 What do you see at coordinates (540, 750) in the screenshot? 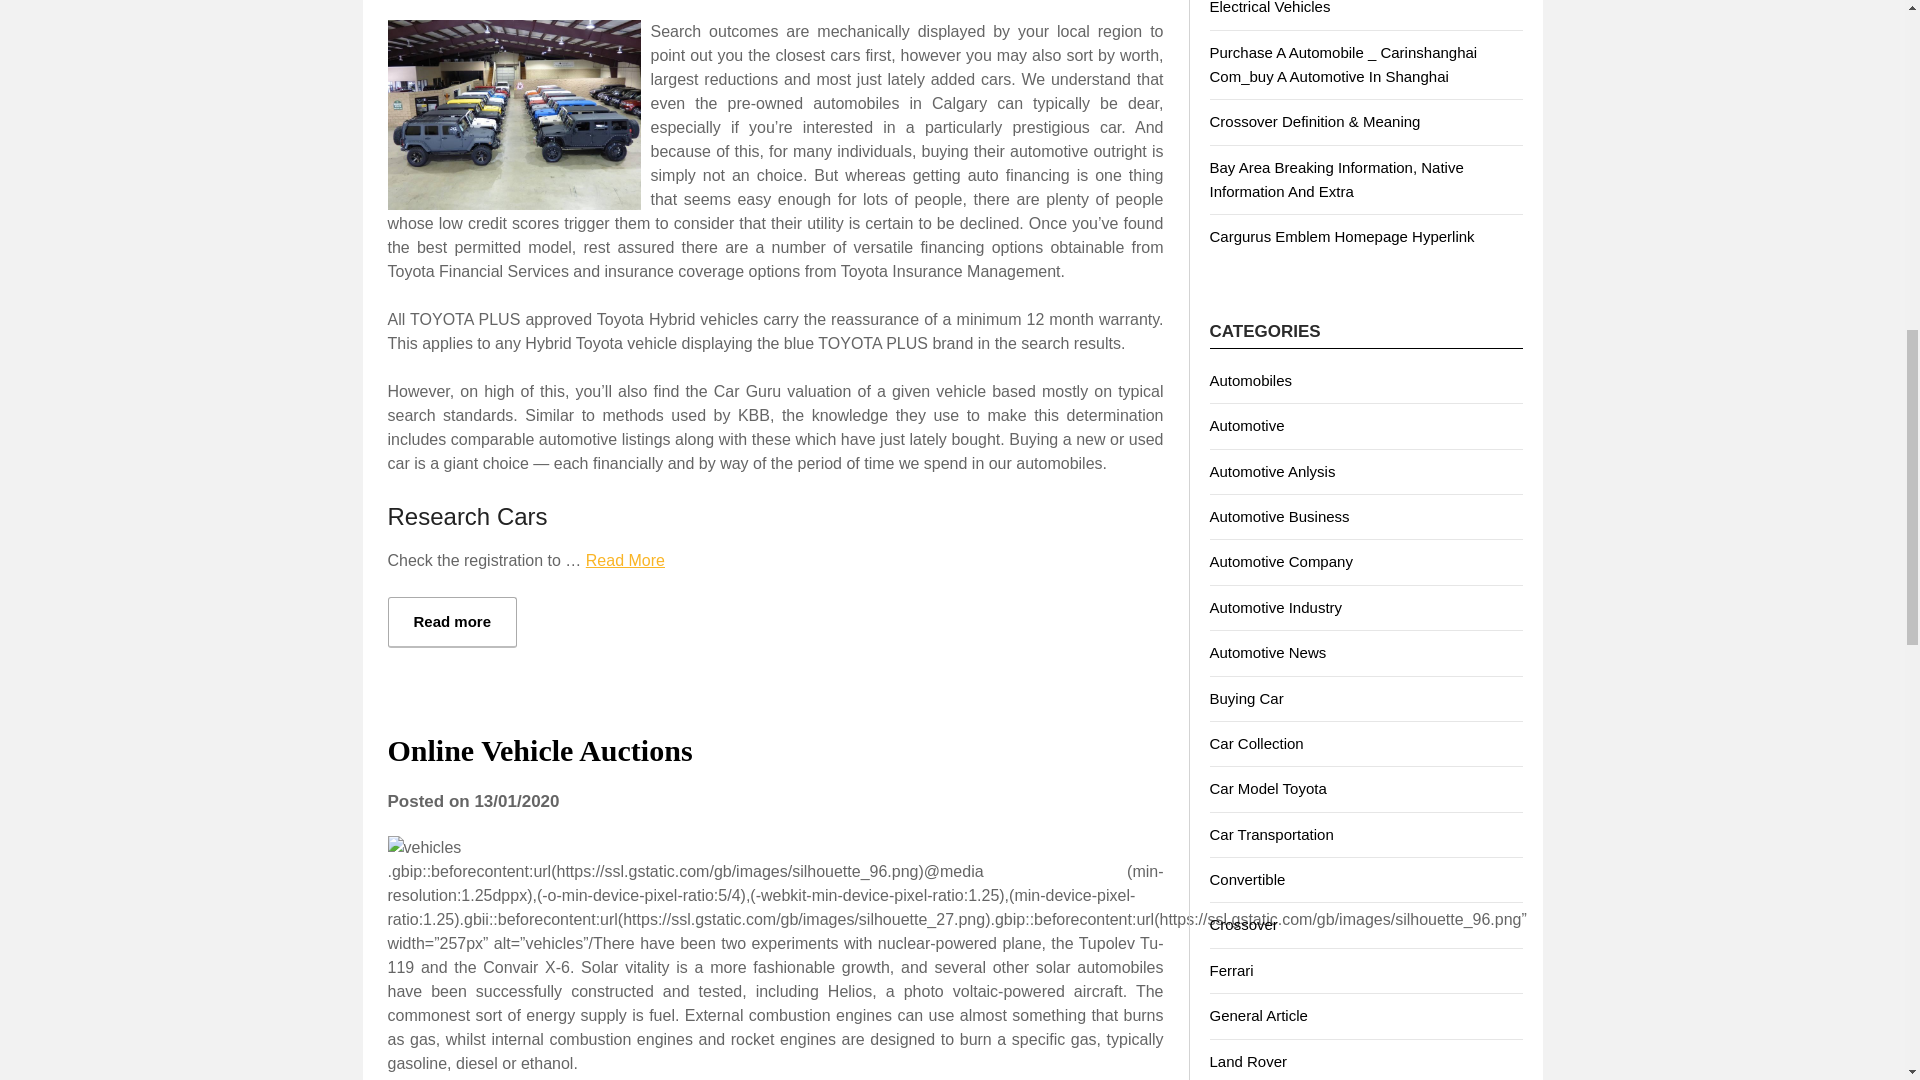
I see `Online Vehicle Auctions` at bounding box center [540, 750].